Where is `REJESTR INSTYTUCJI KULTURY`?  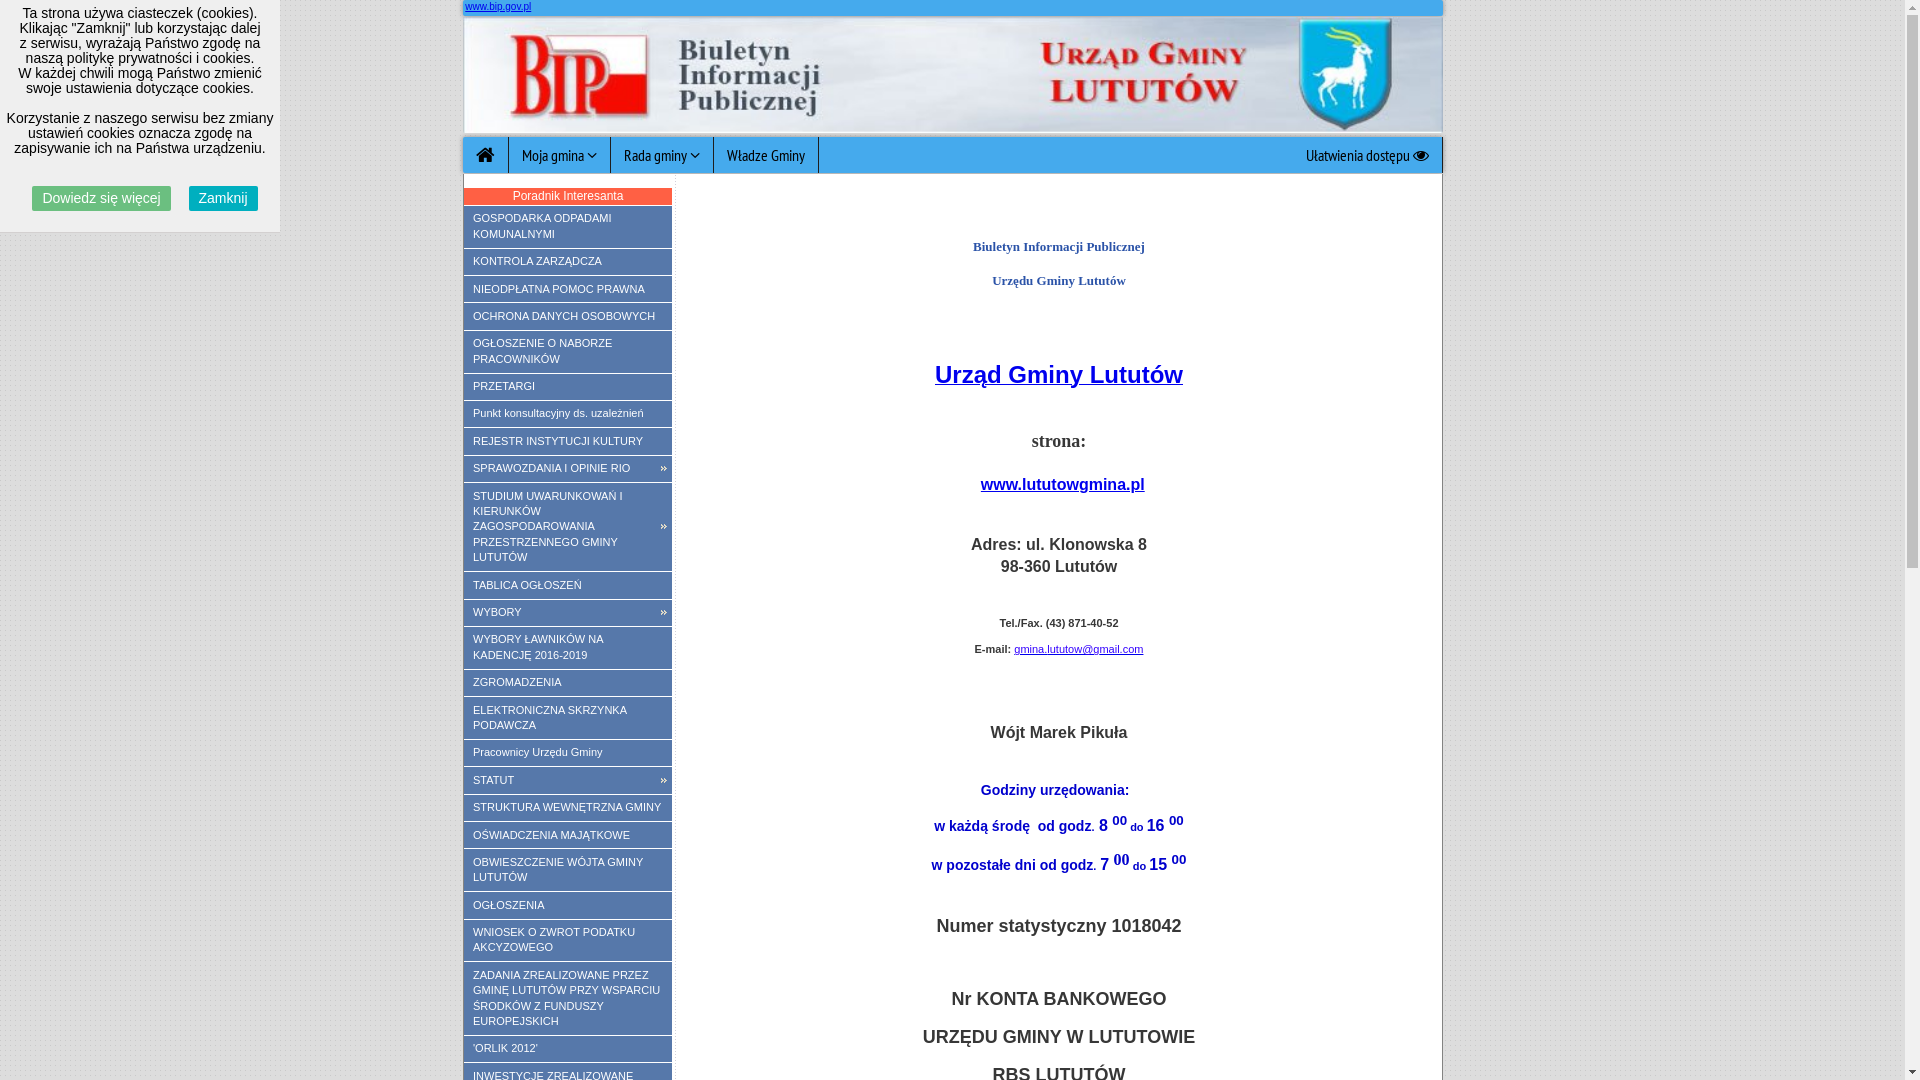 REJESTR INSTYTUCJI KULTURY is located at coordinates (568, 441).